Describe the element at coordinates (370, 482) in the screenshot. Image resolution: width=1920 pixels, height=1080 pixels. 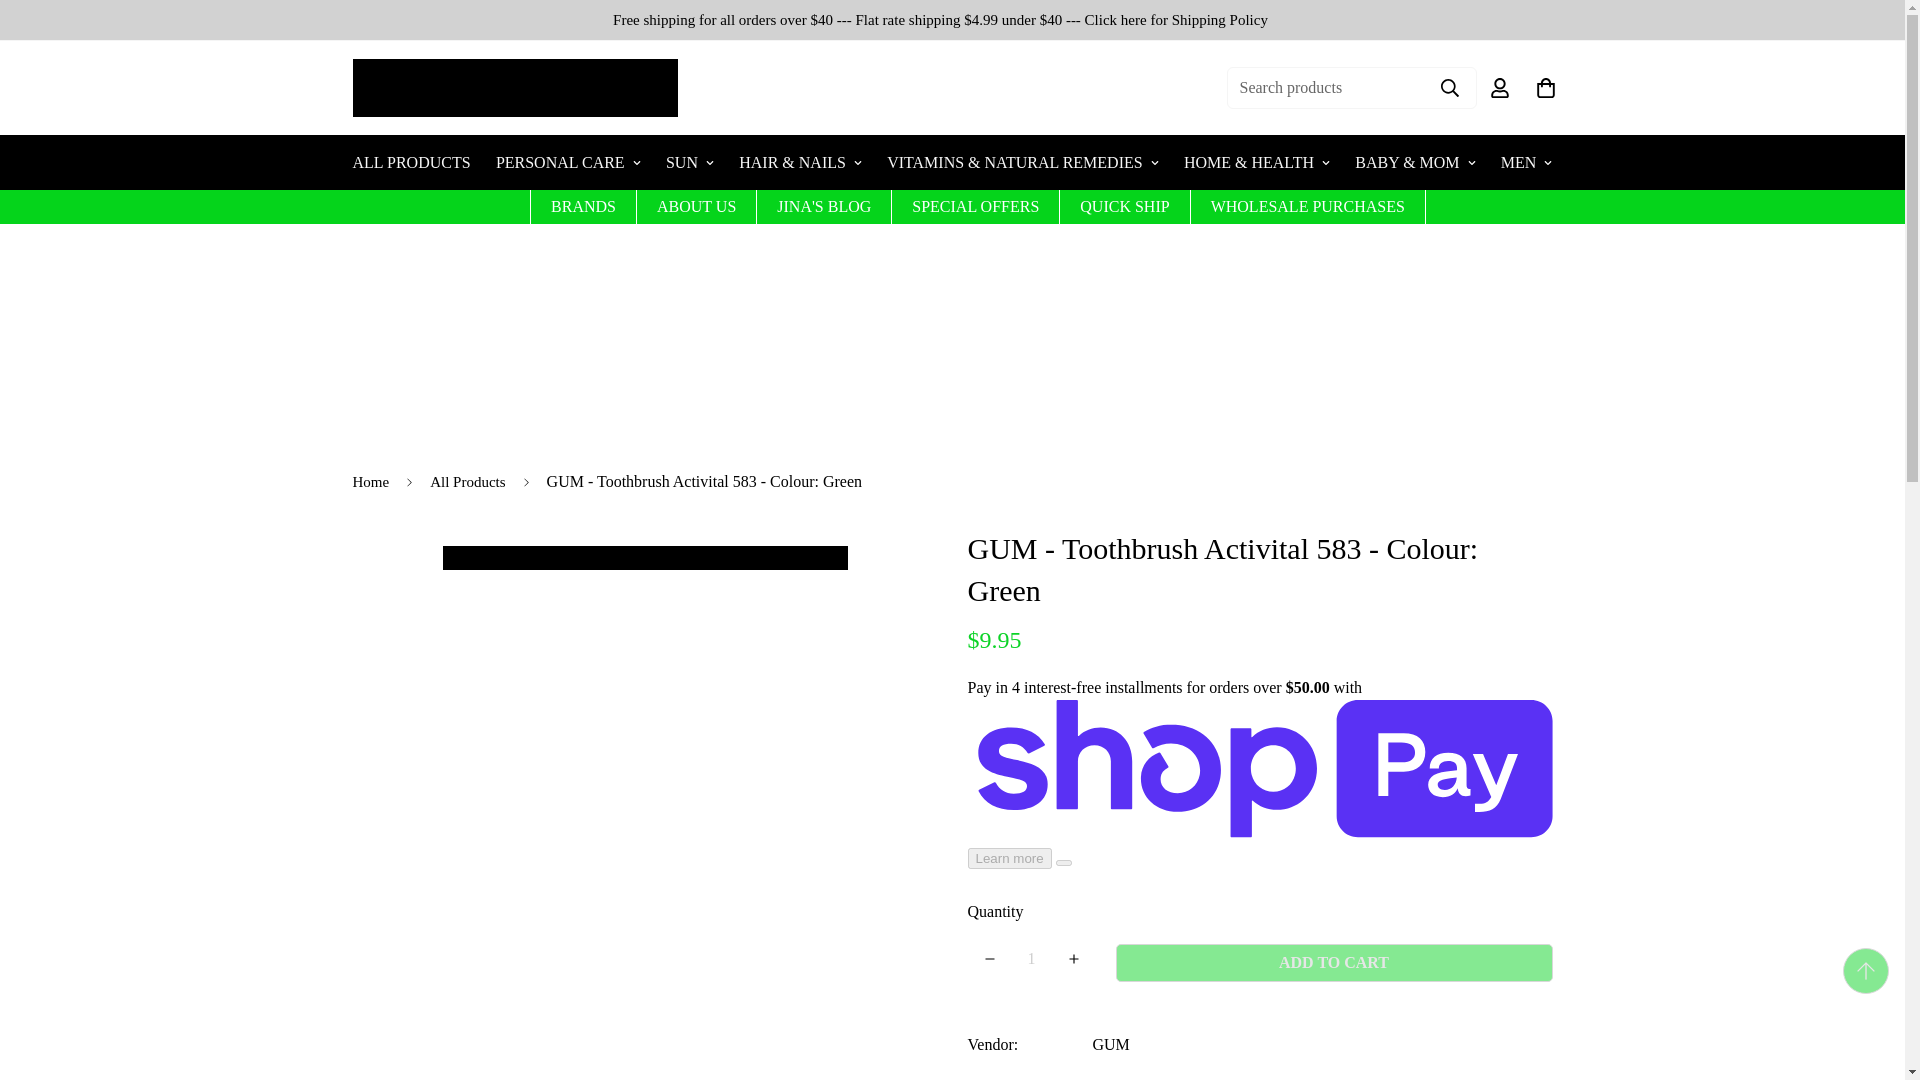
I see `Back to the home page` at that location.